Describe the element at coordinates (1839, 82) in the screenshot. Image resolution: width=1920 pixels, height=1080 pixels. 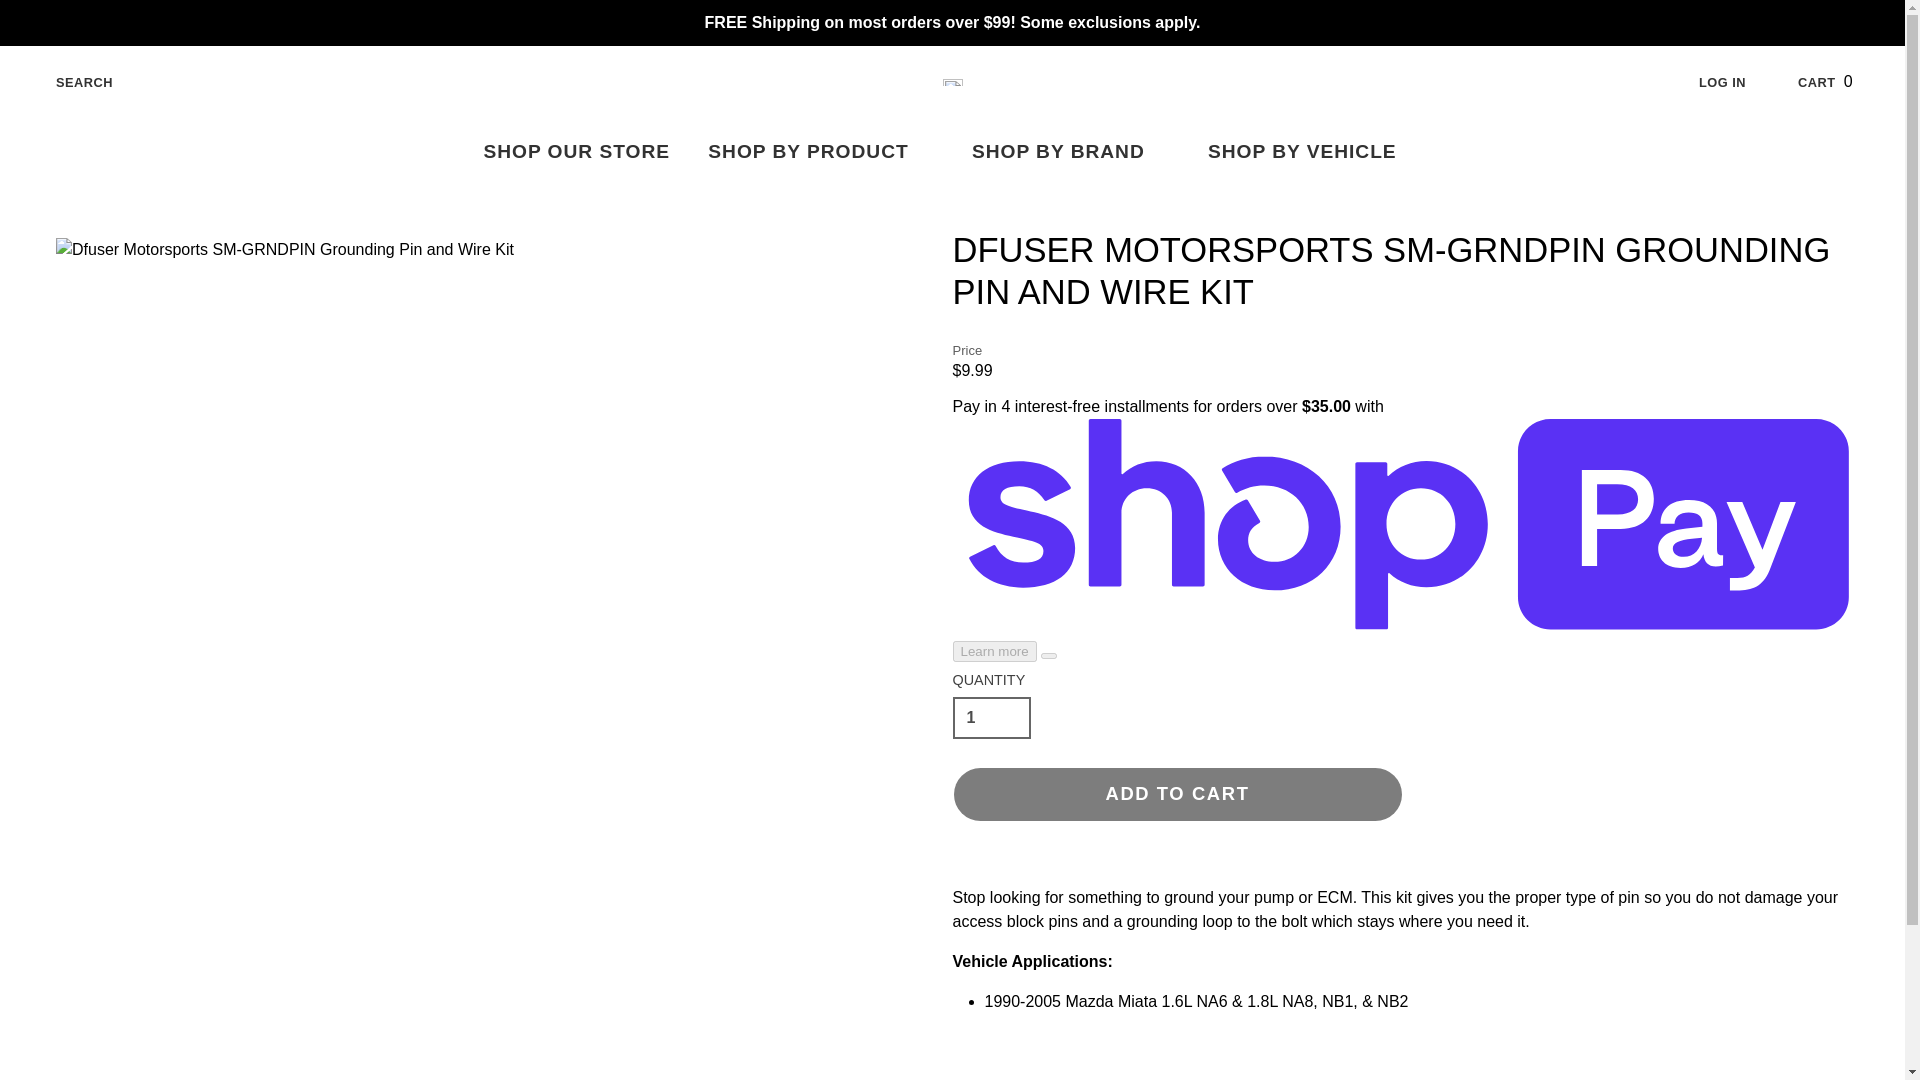
I see `SHOP OUR STORE` at that location.